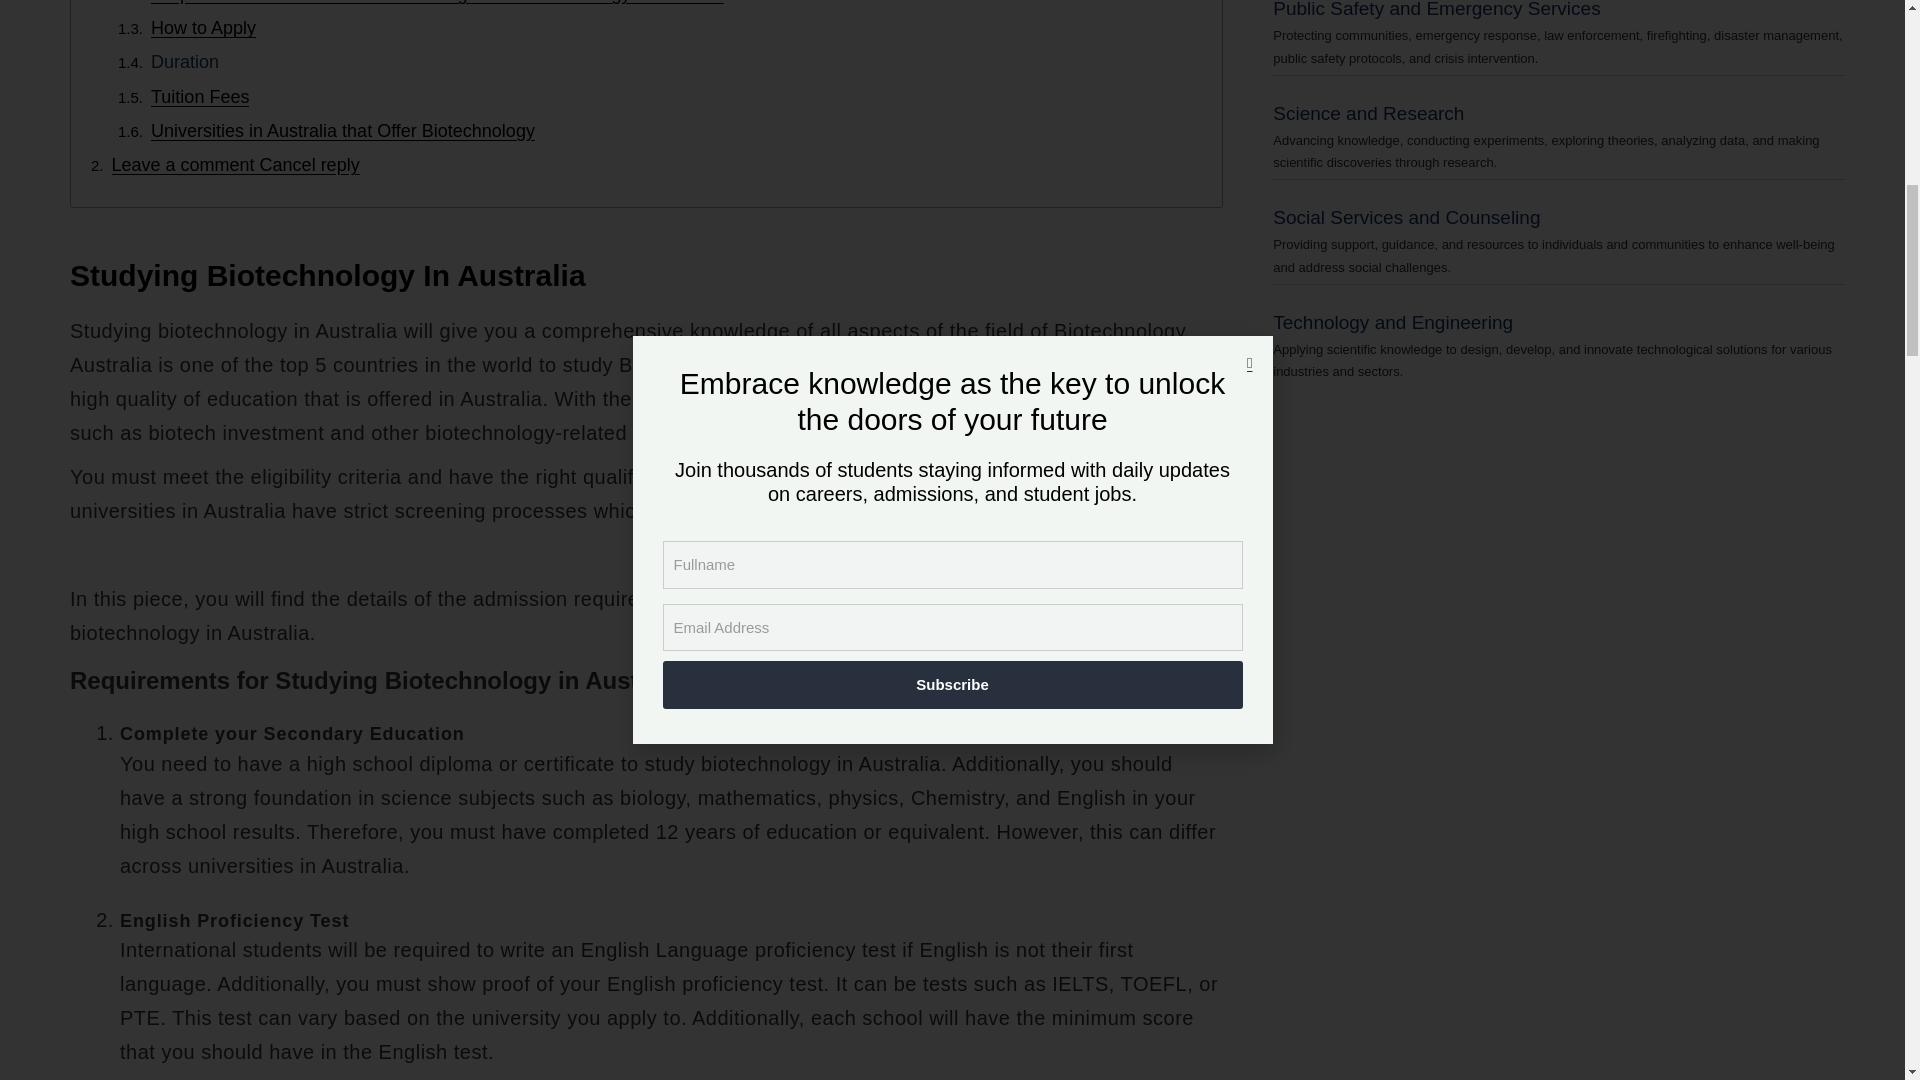 This screenshot has width=1920, height=1080. I want to click on Universities in Australia that Offer Biotechnology, so click(343, 130).